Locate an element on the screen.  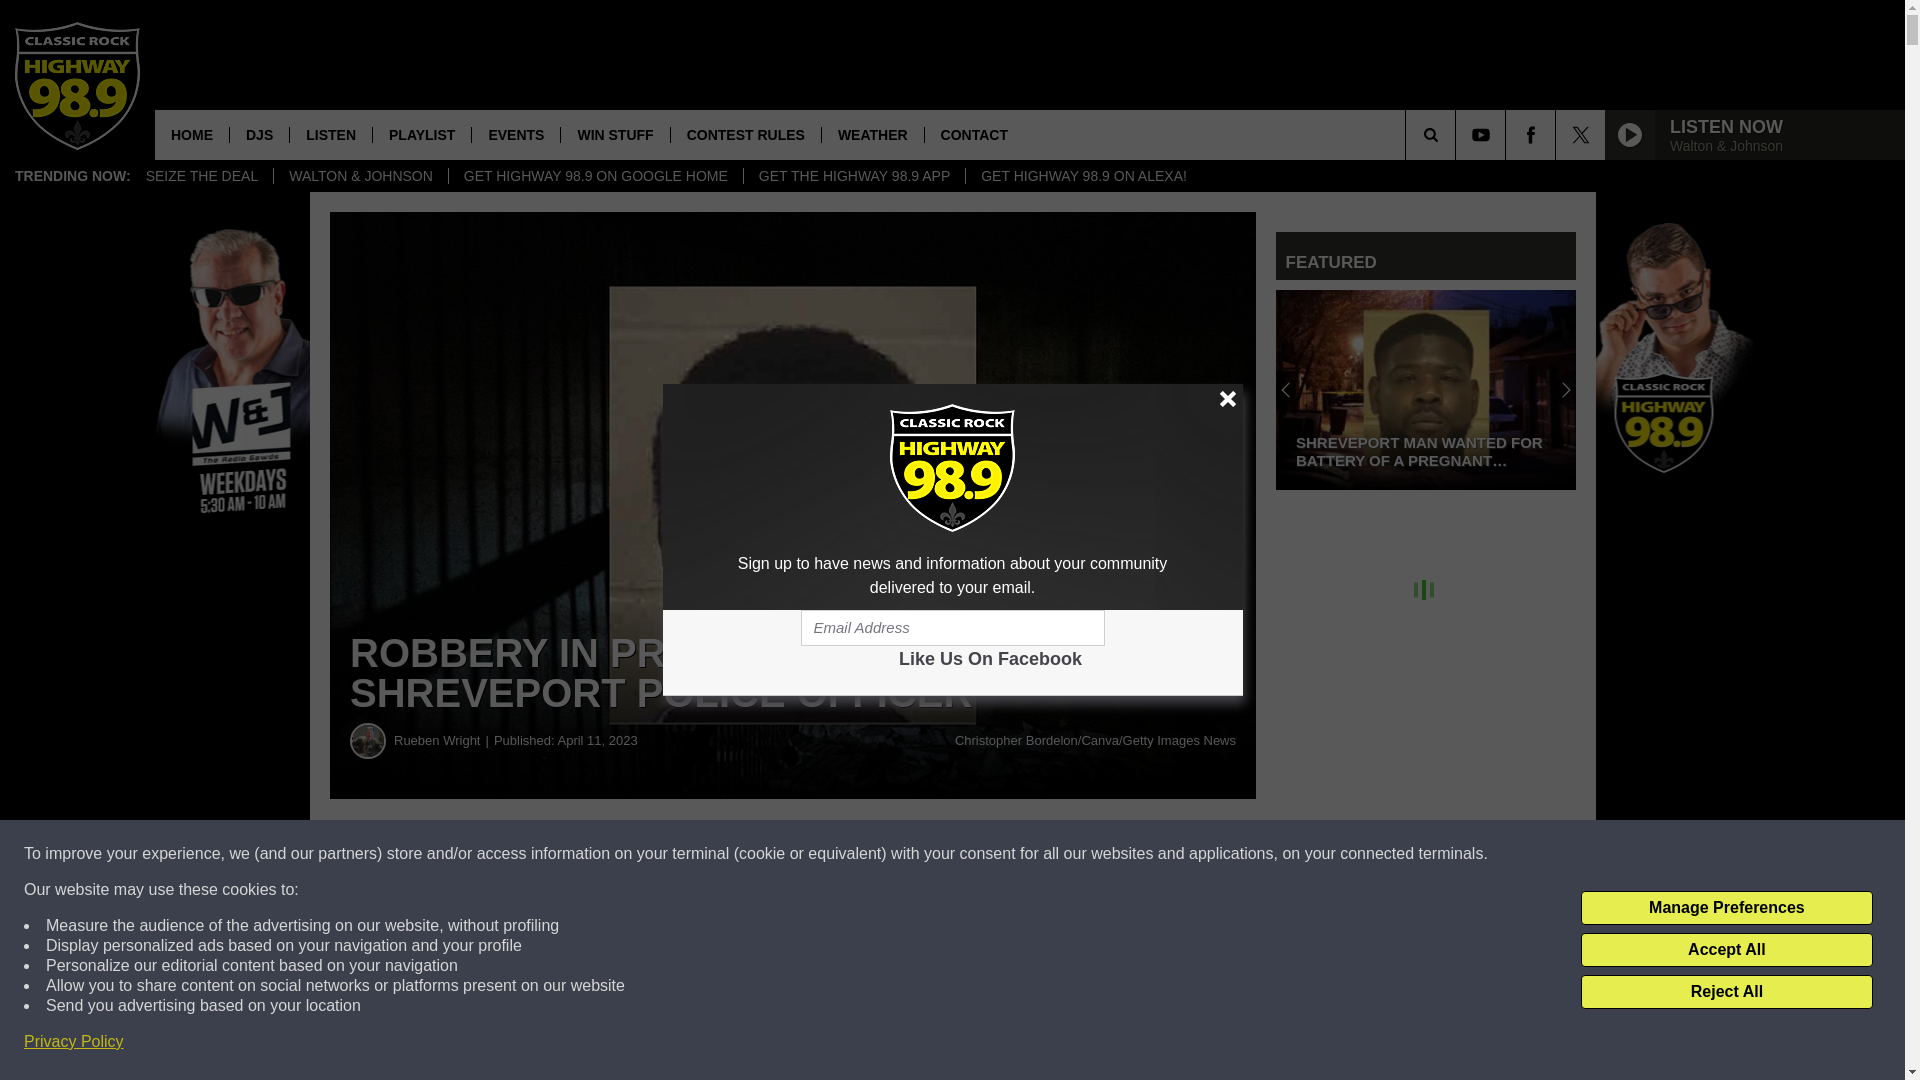
SEIZE THE DEAL is located at coordinates (202, 176).